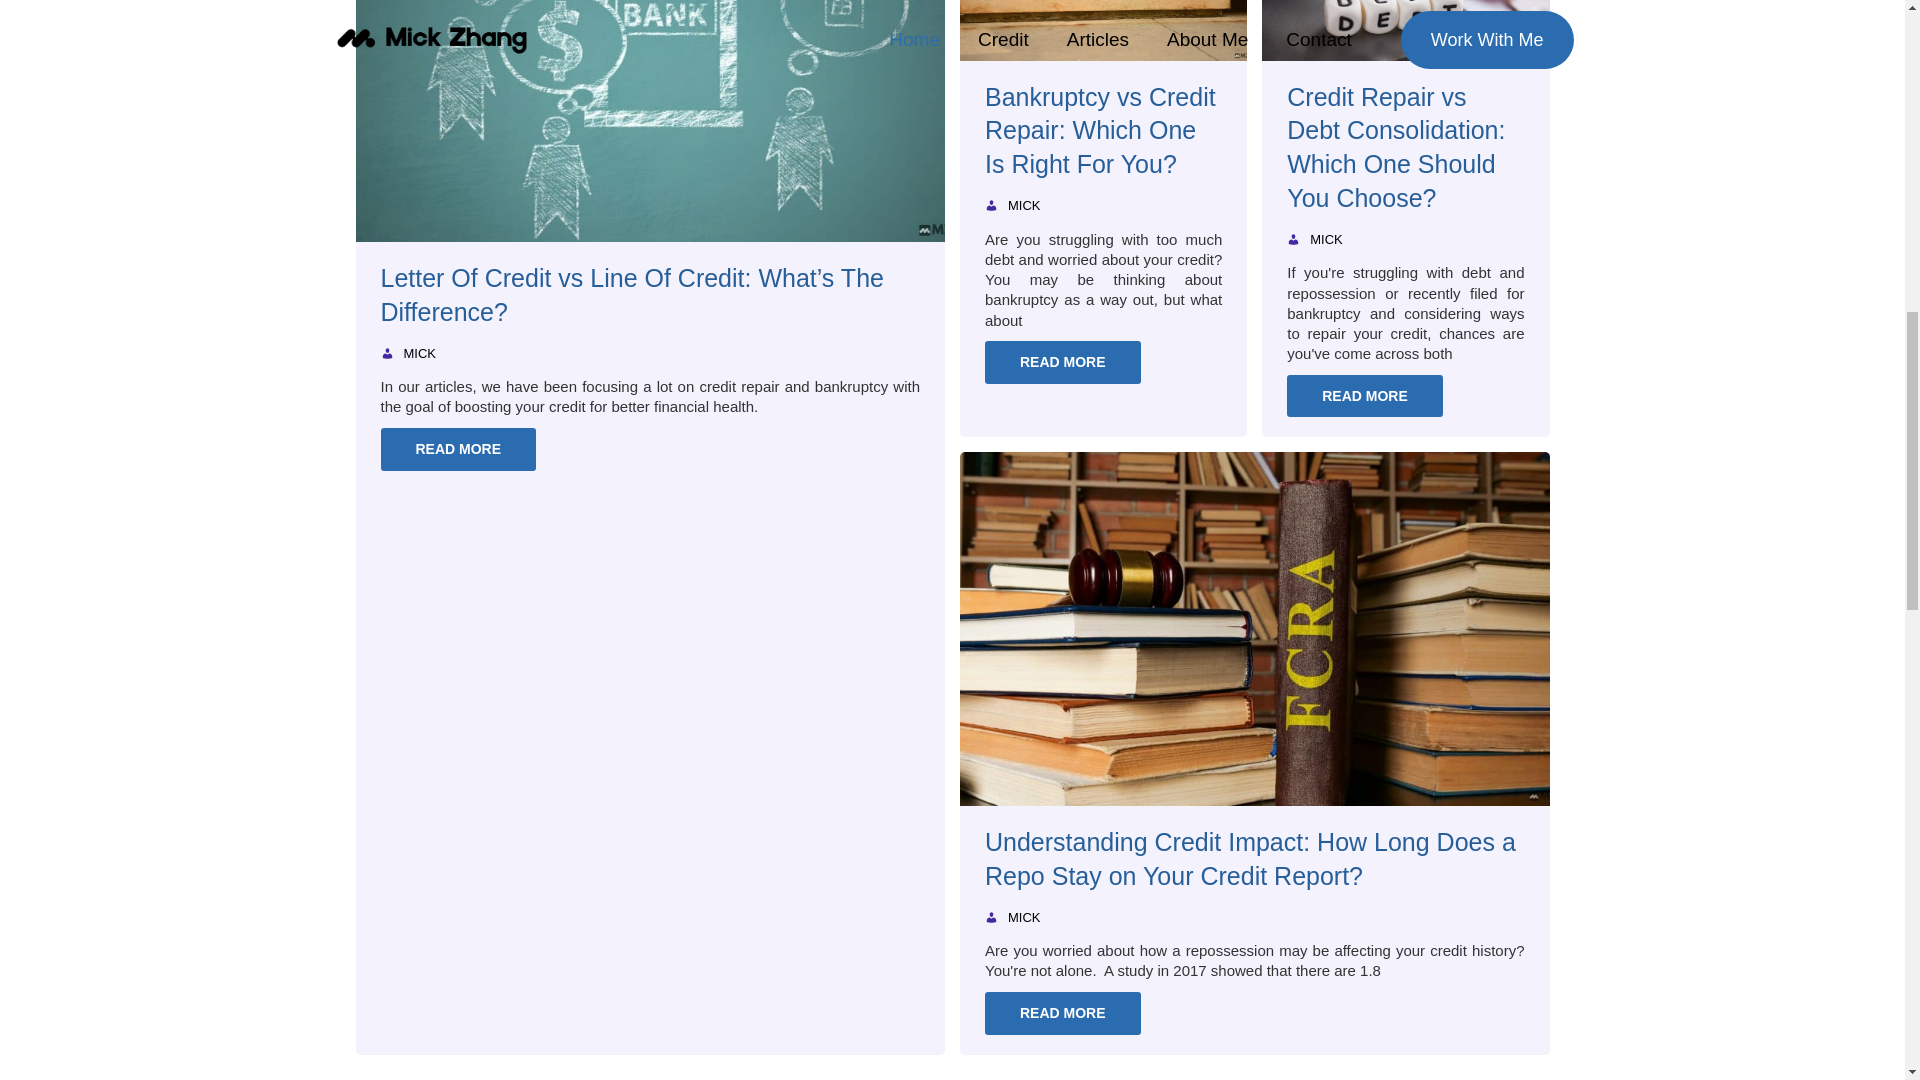  I want to click on MICK, so click(1024, 205).